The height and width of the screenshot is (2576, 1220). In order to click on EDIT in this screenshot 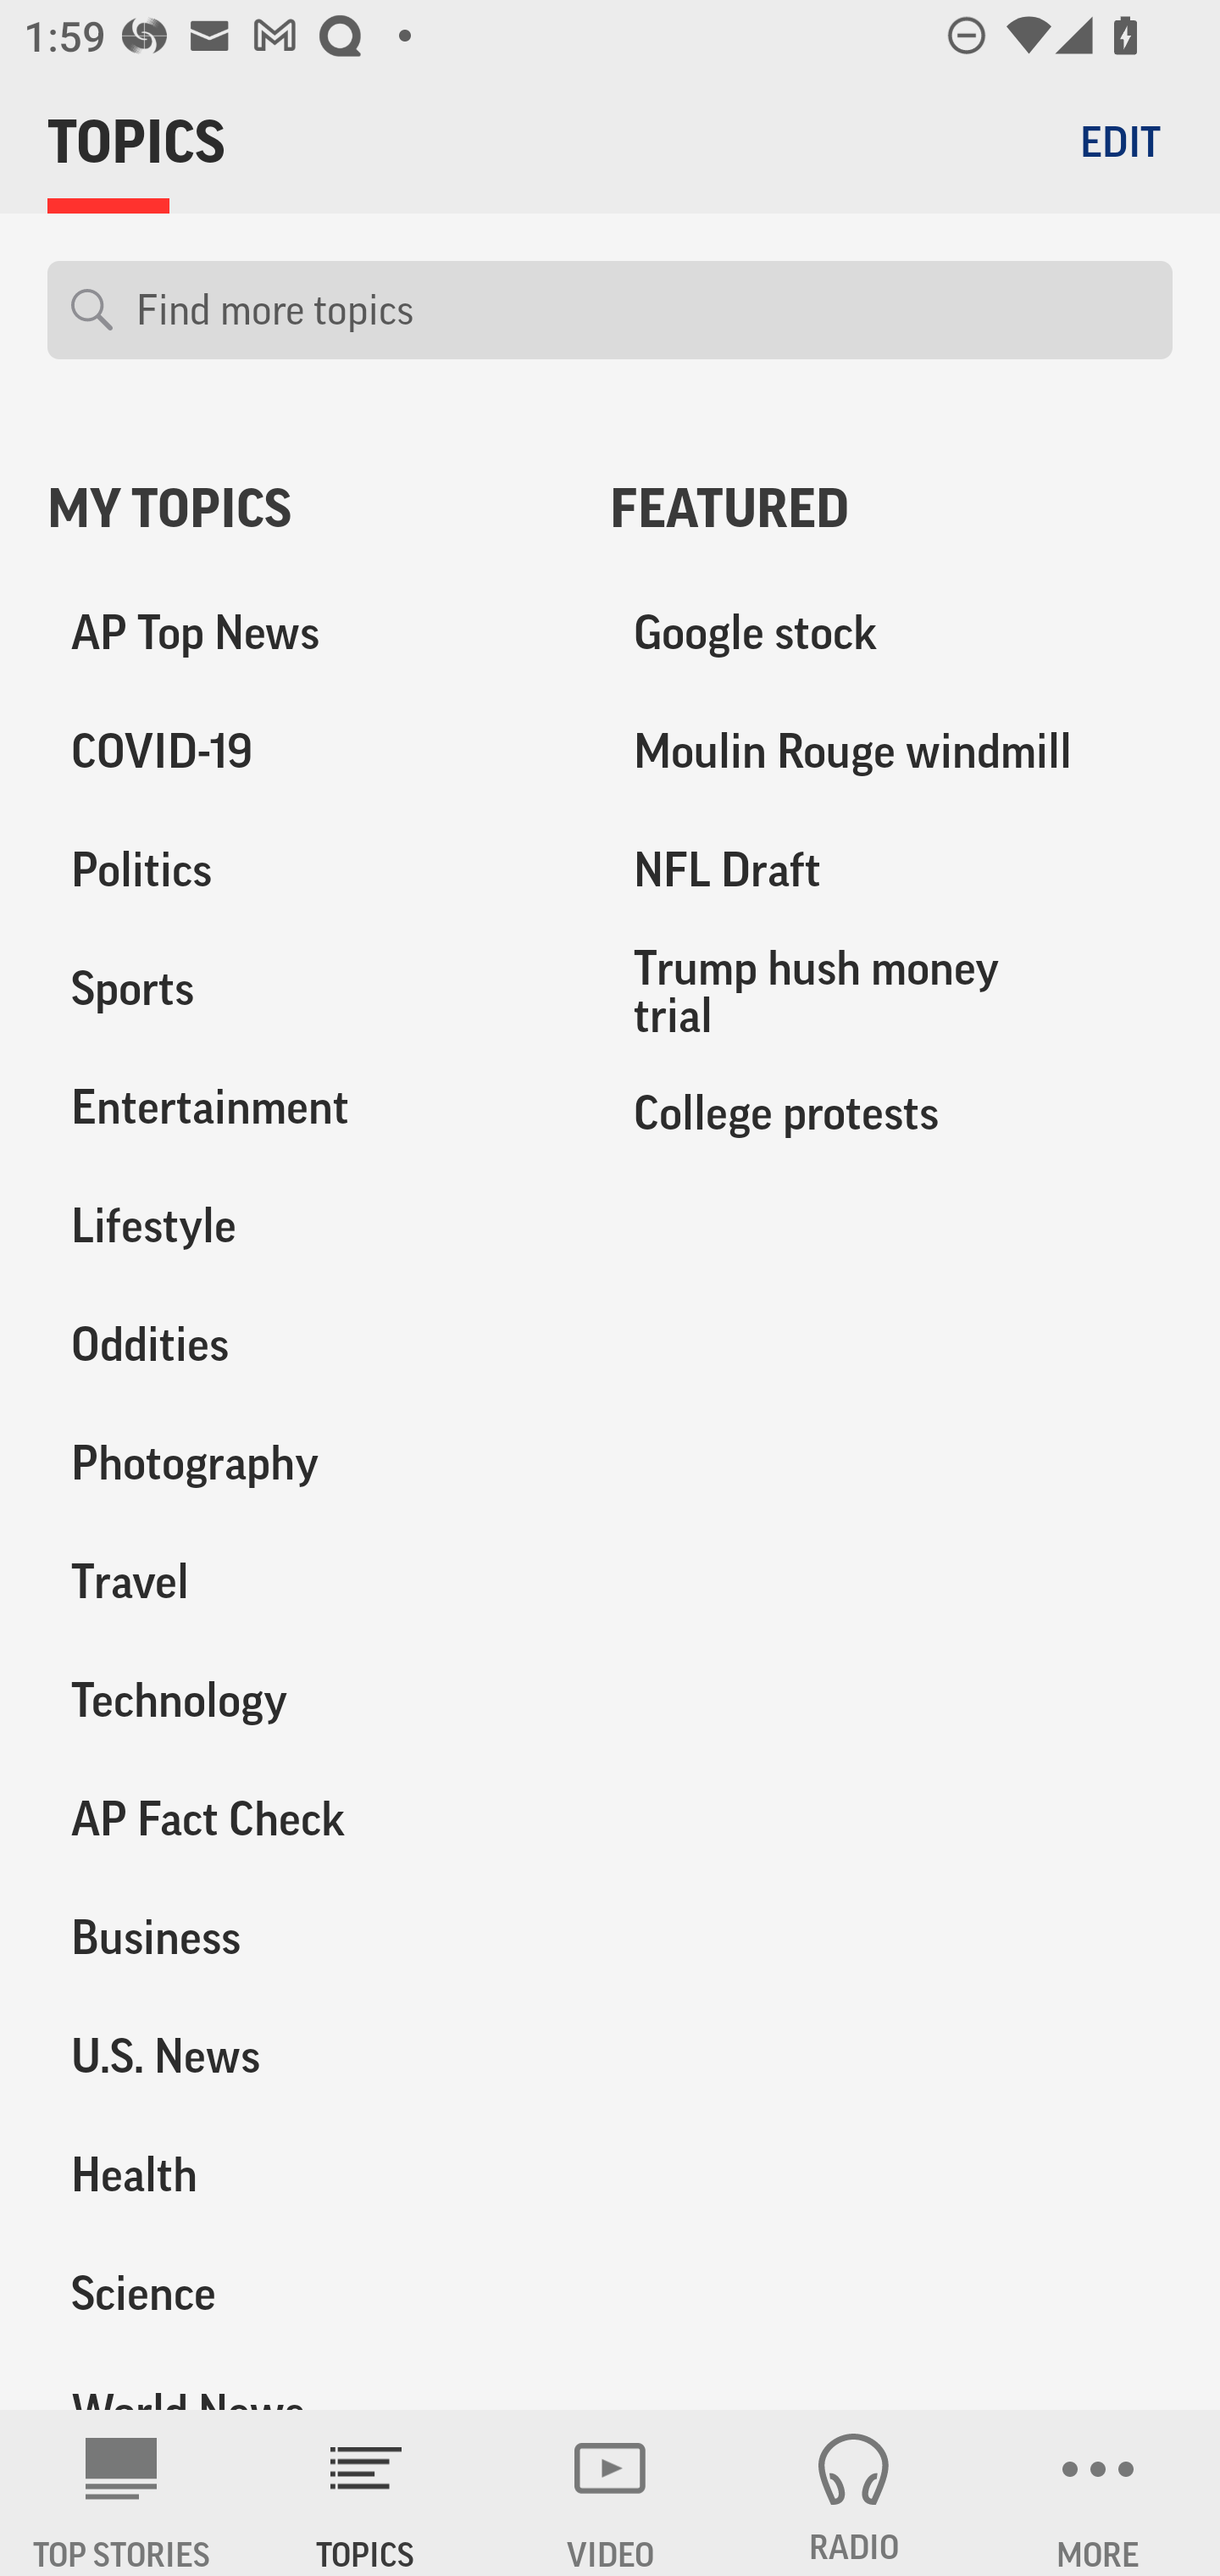, I will do `click(1120, 141)`.